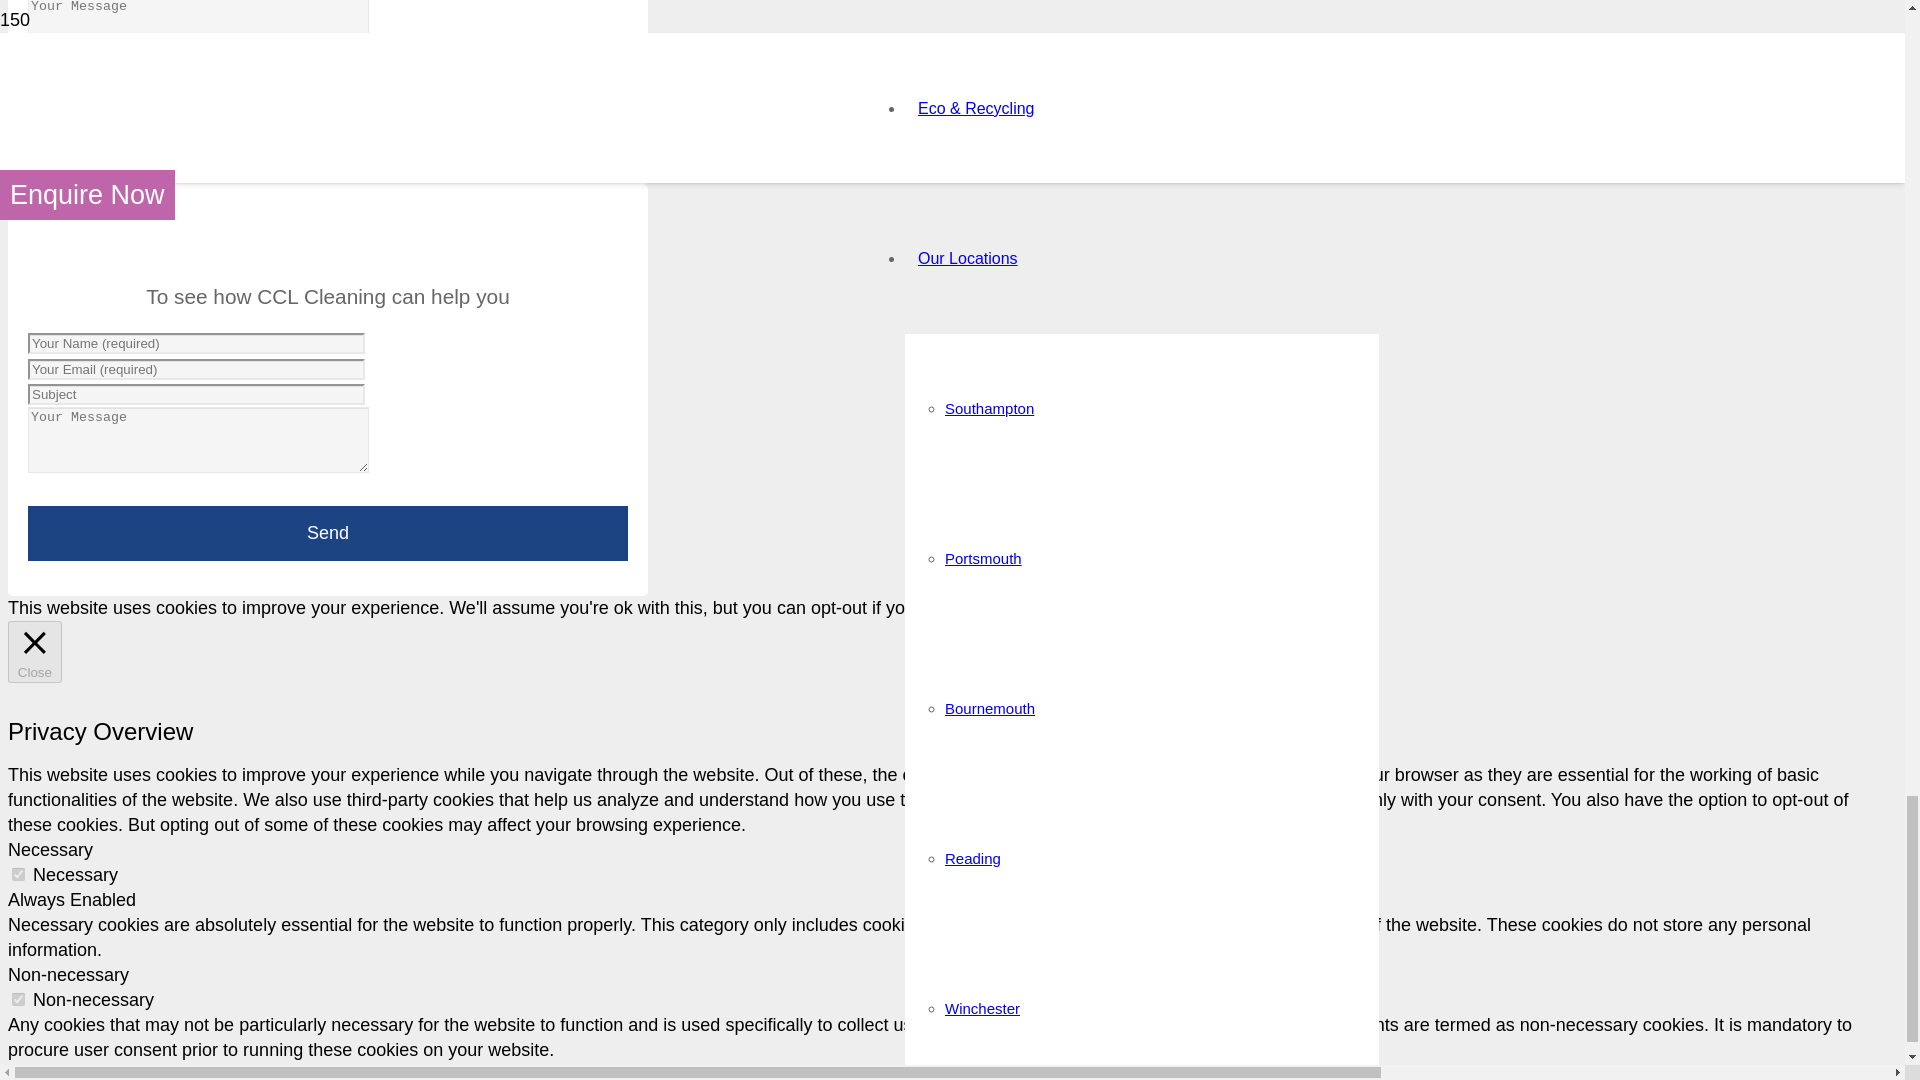  I want to click on Send, so click(328, 122).